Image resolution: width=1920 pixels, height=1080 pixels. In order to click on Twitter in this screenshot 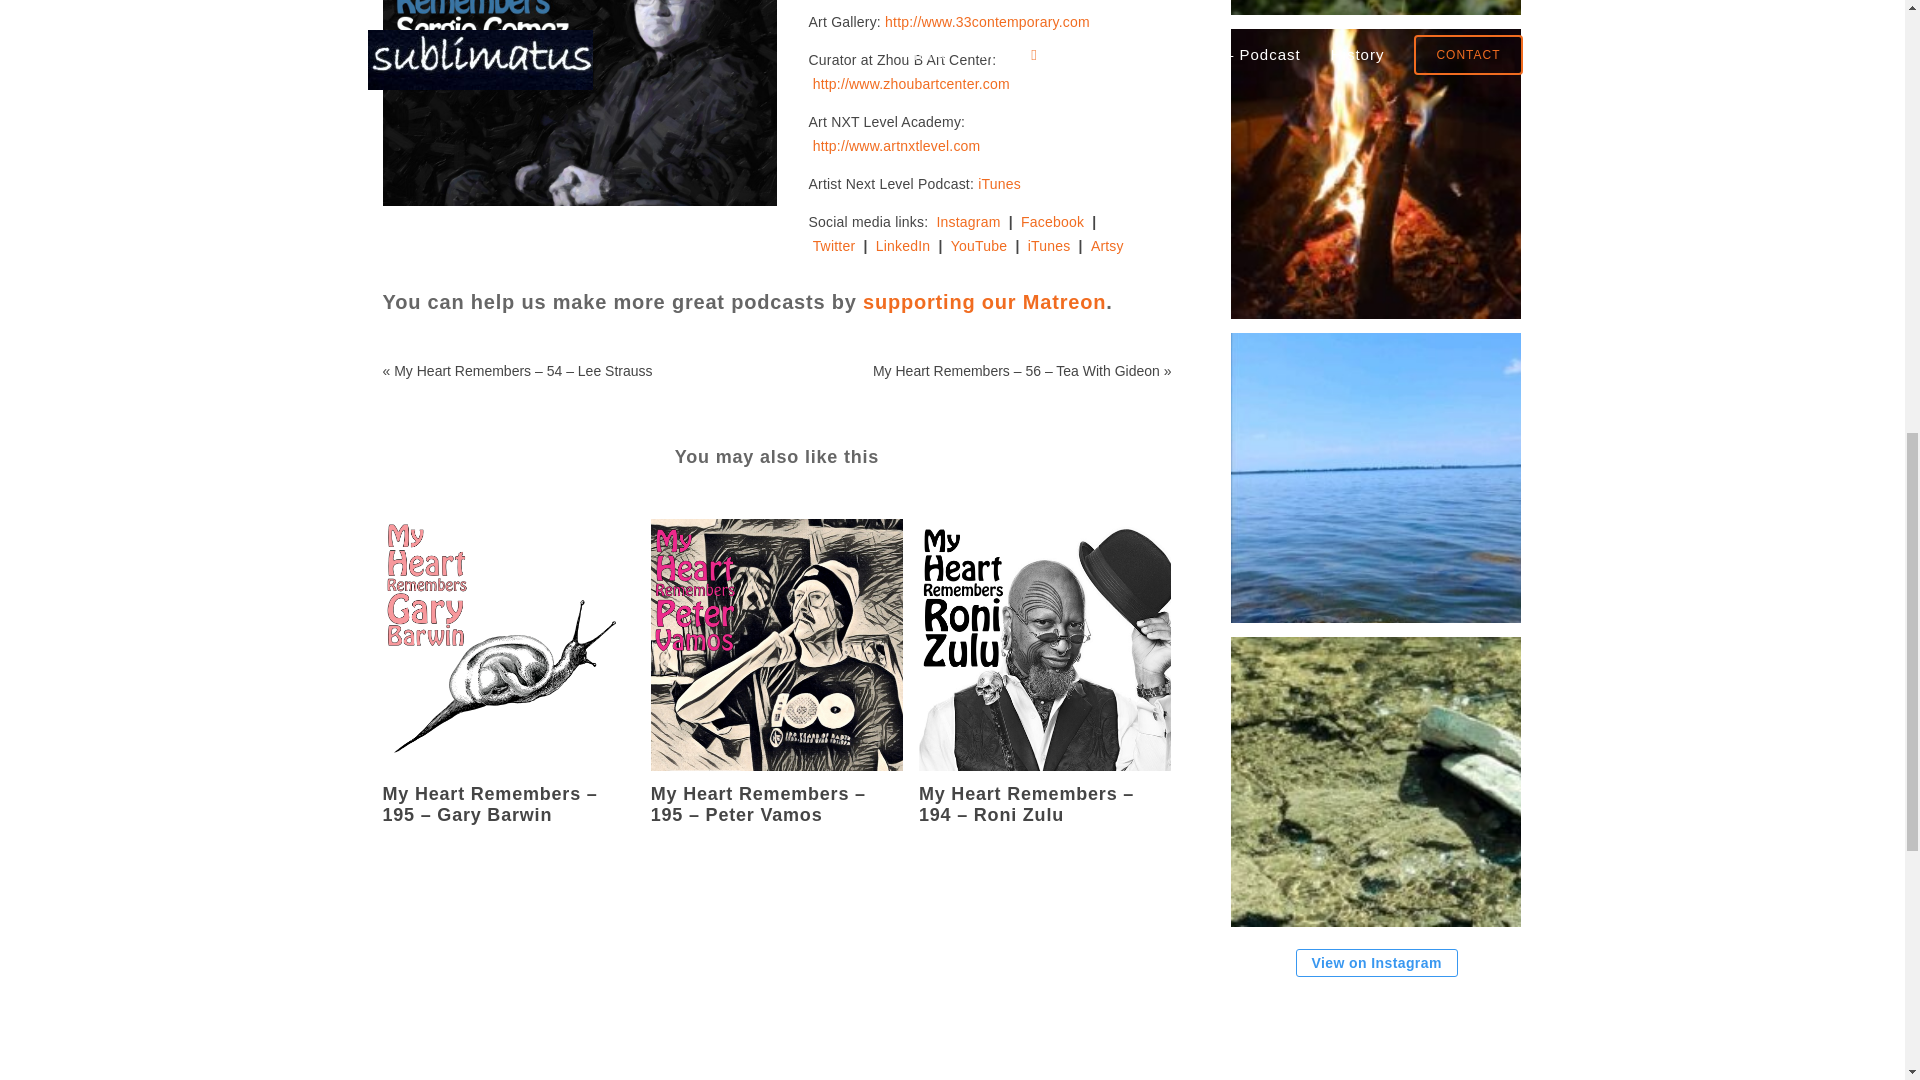, I will do `click(834, 245)`.